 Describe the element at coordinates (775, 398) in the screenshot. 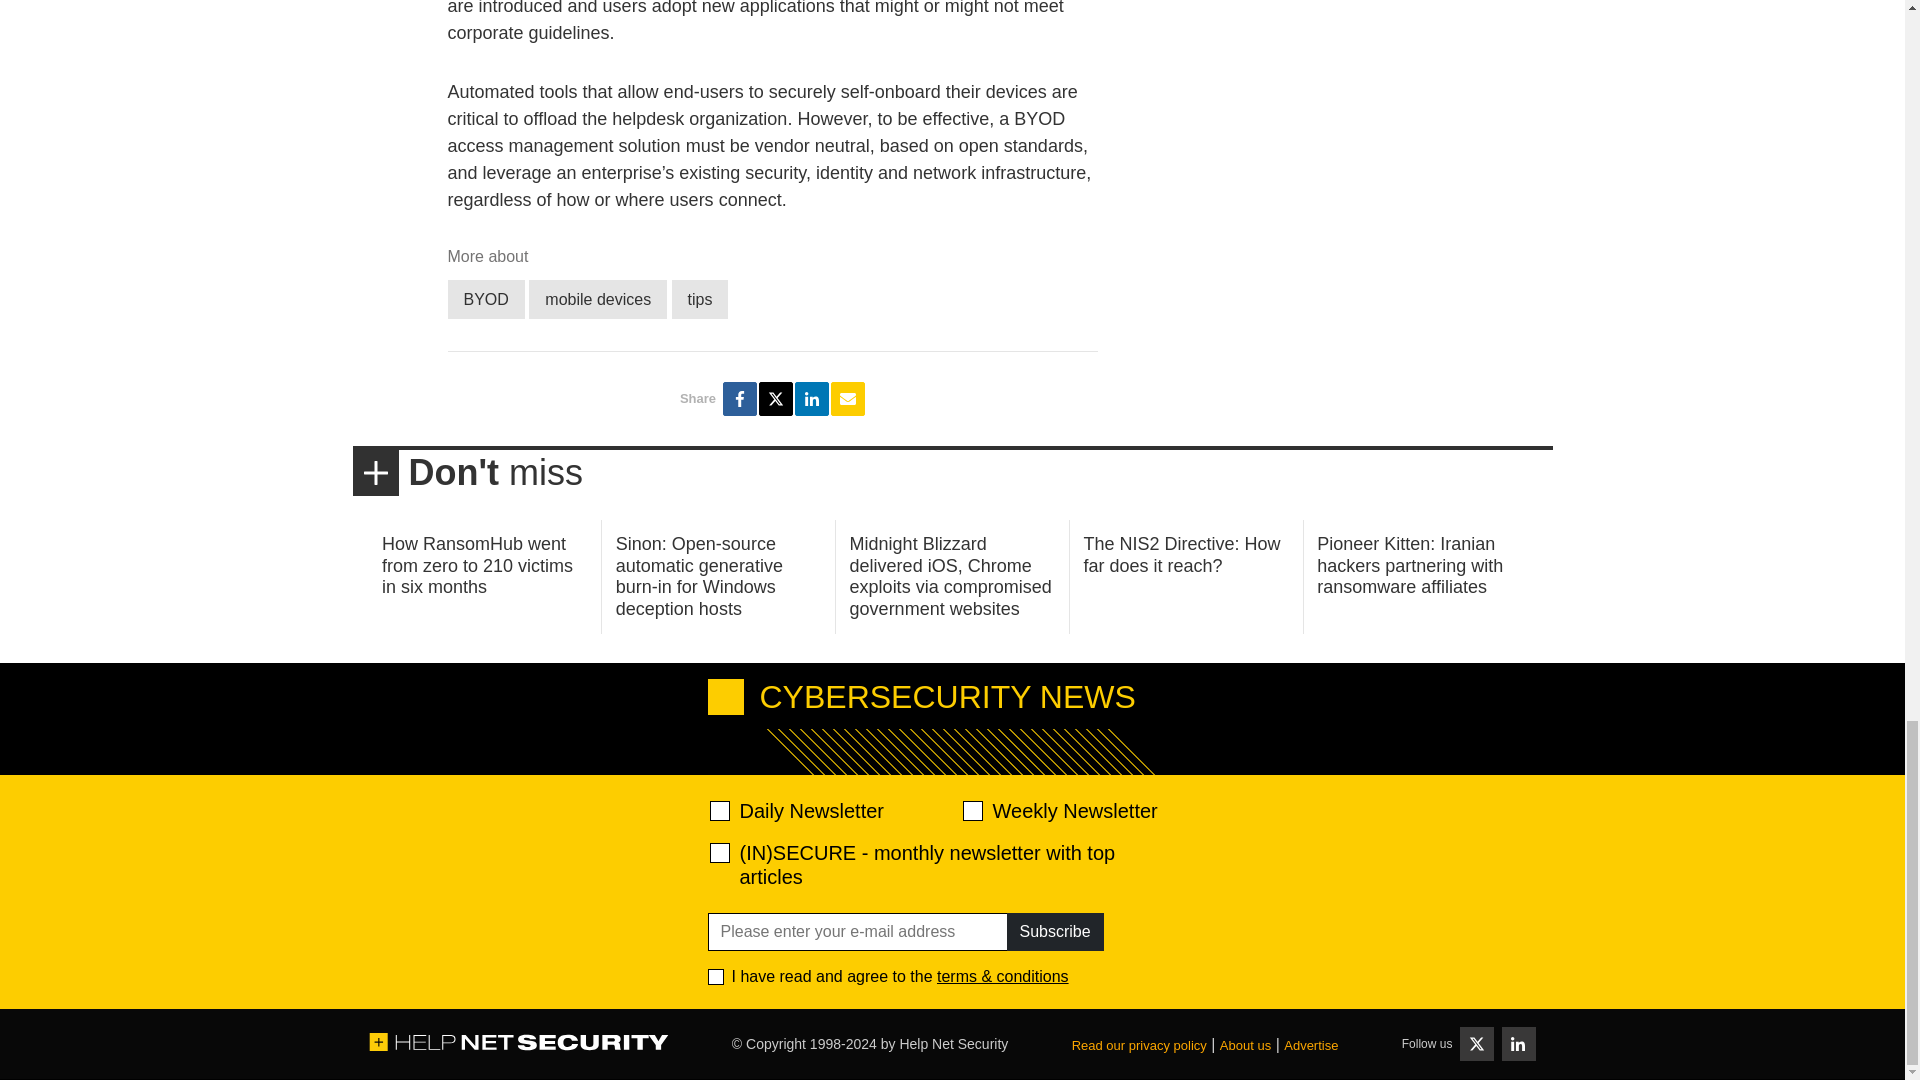

I see `Share The next step in BYOD security on Twitter` at that location.